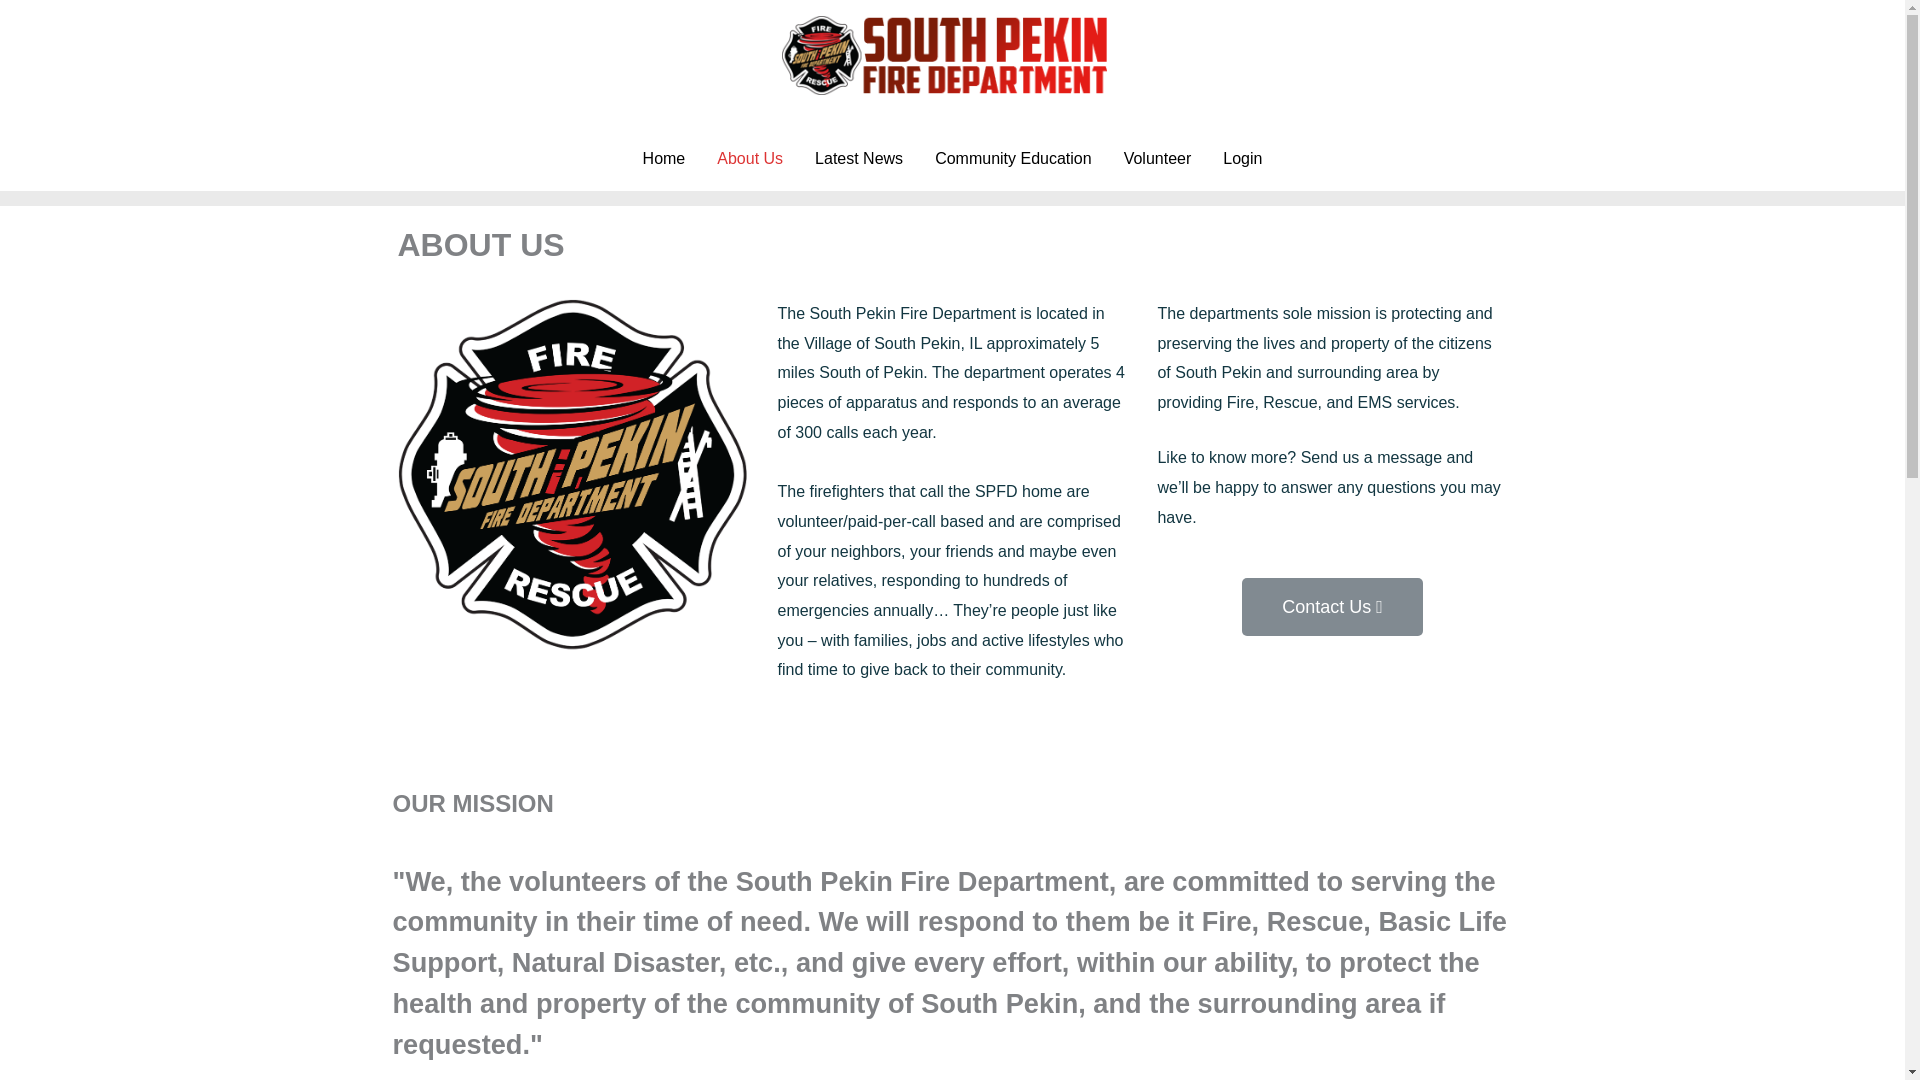 The width and height of the screenshot is (1920, 1080). What do you see at coordinates (858, 159) in the screenshot?
I see `Latest News` at bounding box center [858, 159].